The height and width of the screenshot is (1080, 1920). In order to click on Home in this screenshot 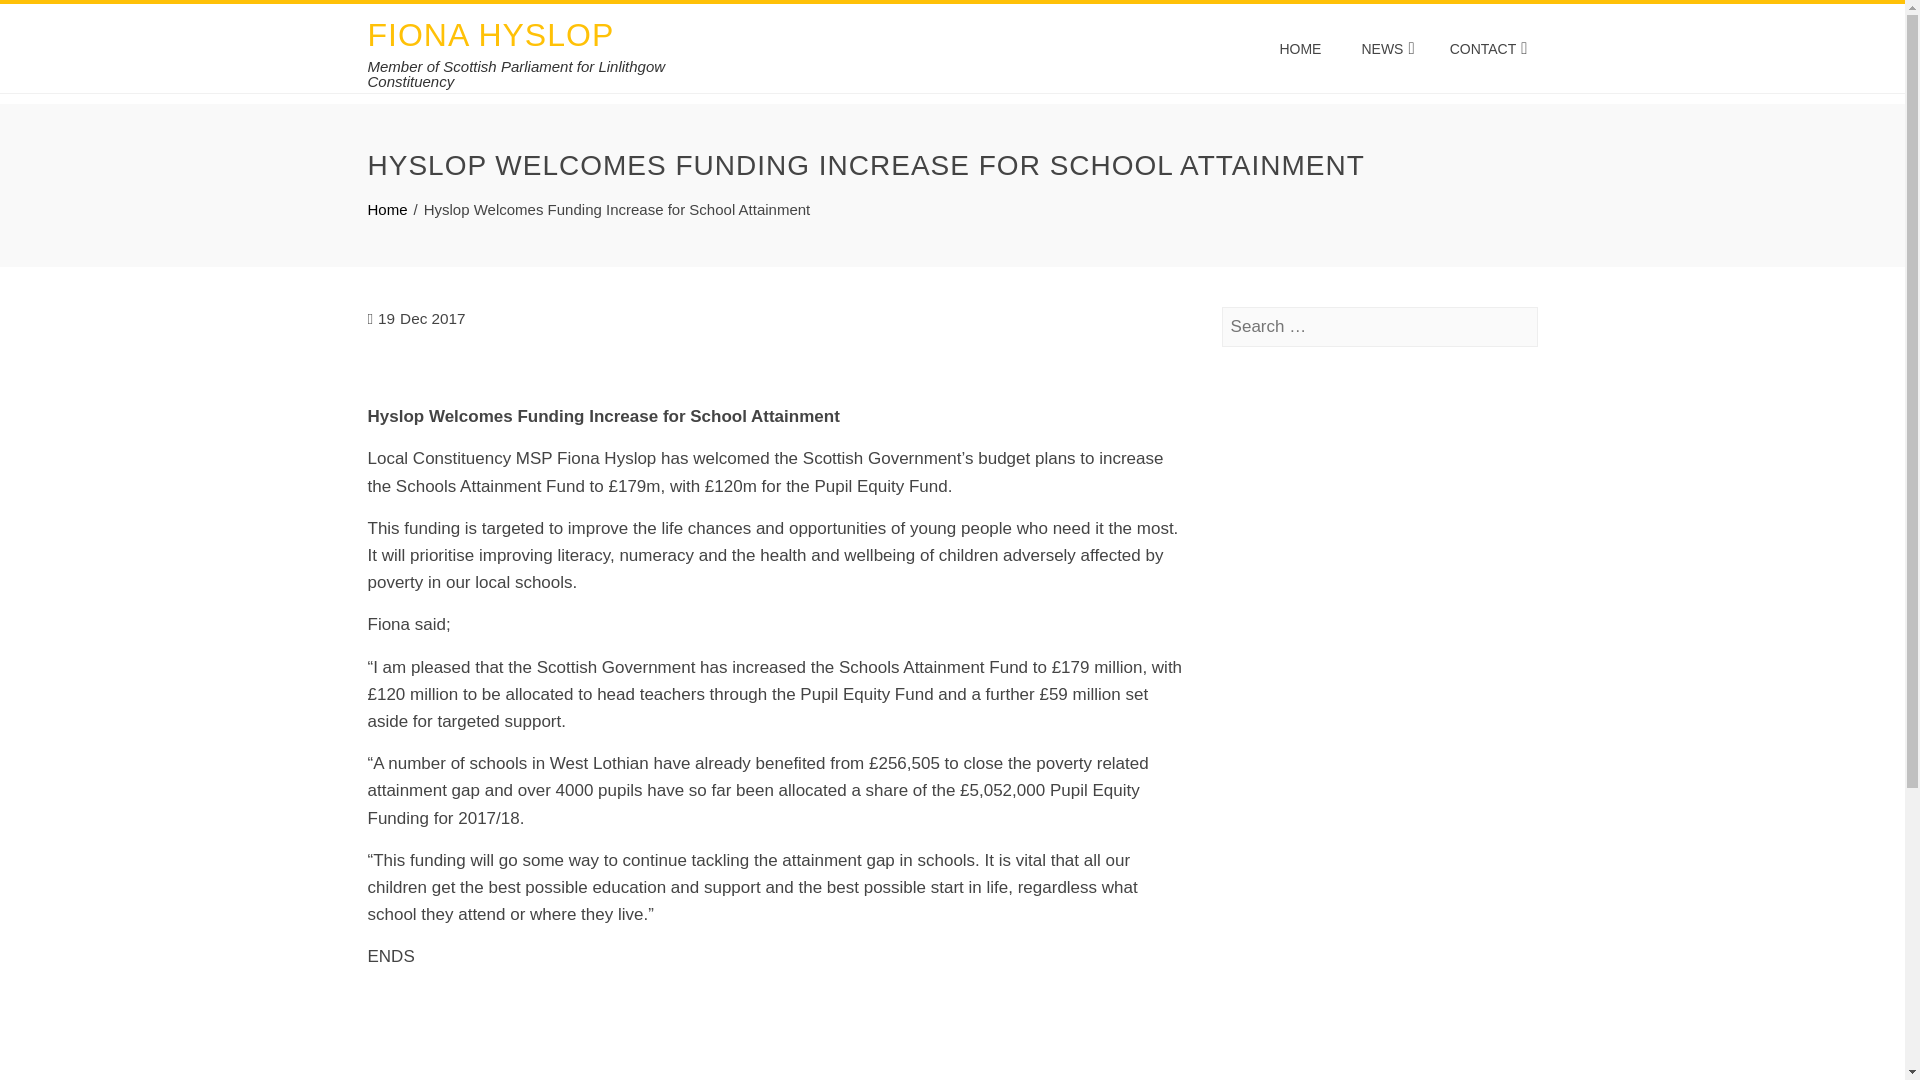, I will do `click(388, 209)`.